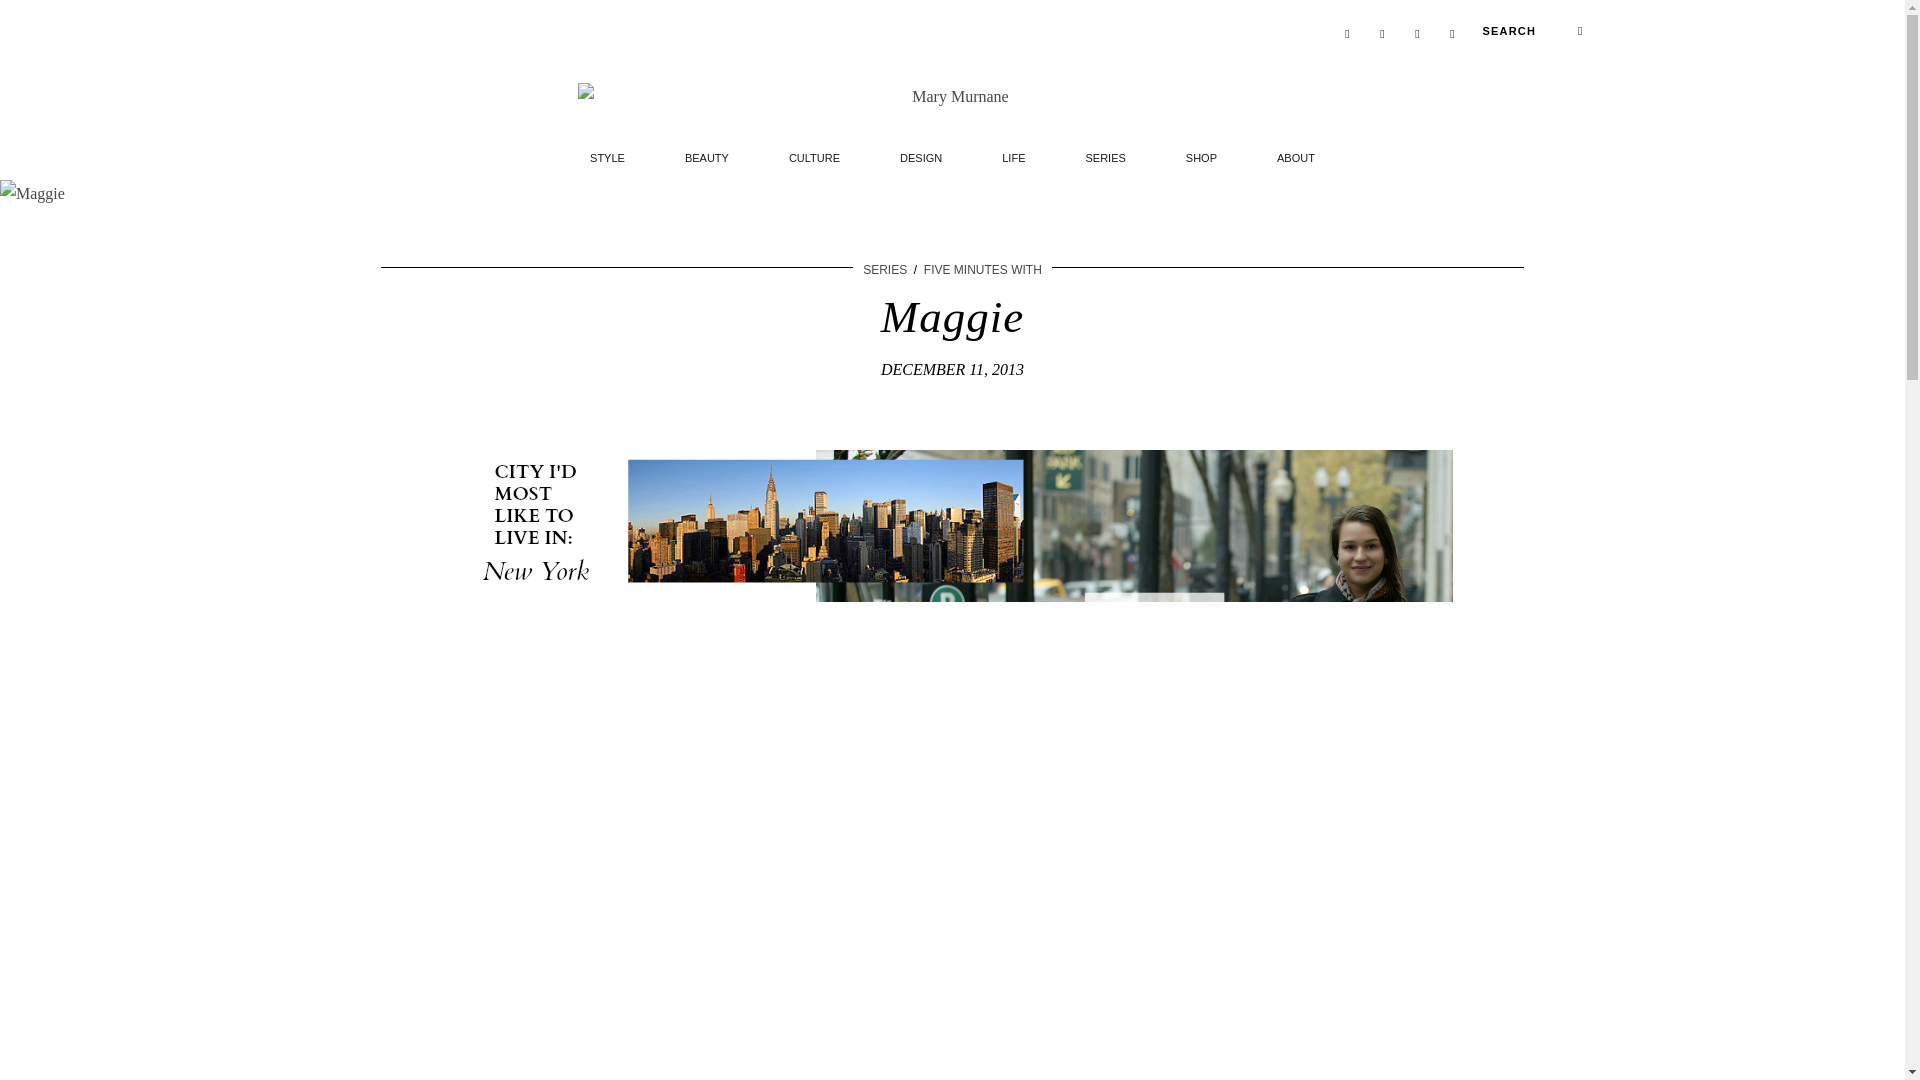 This screenshot has height=1080, width=1920. I want to click on STYLE, so click(608, 150).